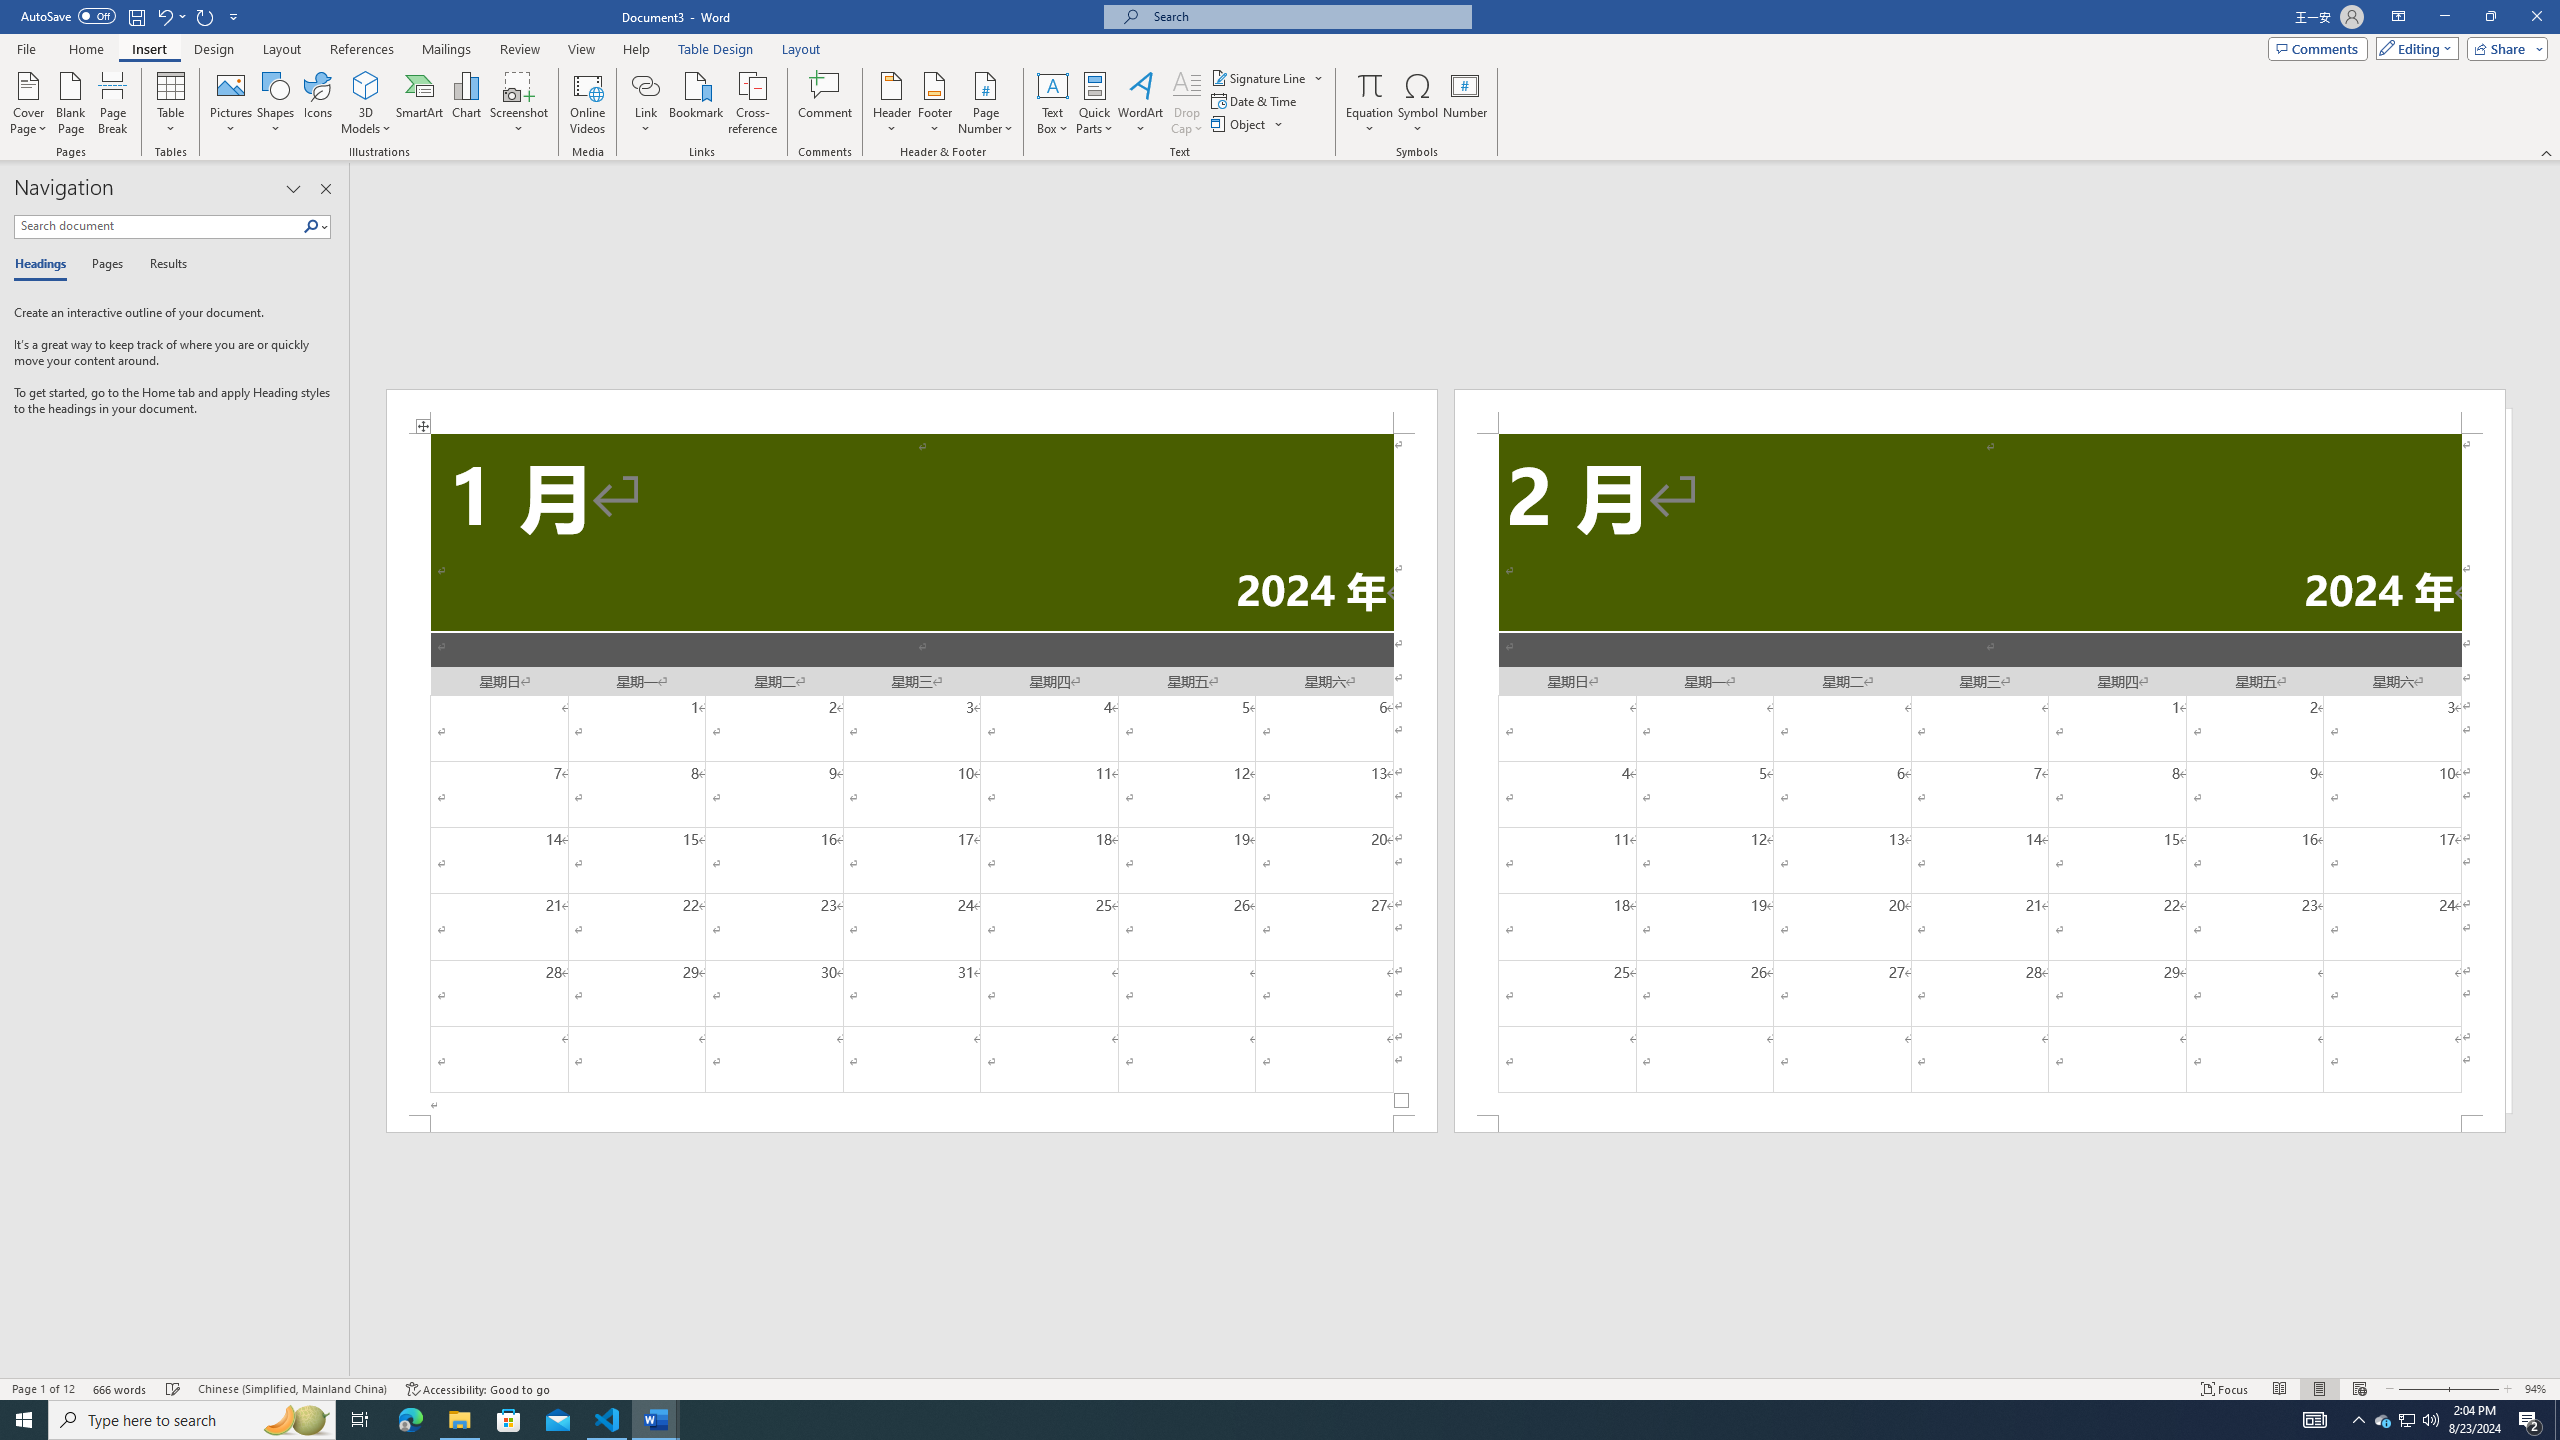  Describe the element at coordinates (912, 1124) in the screenshot. I see `Footer -Section 1-` at that location.